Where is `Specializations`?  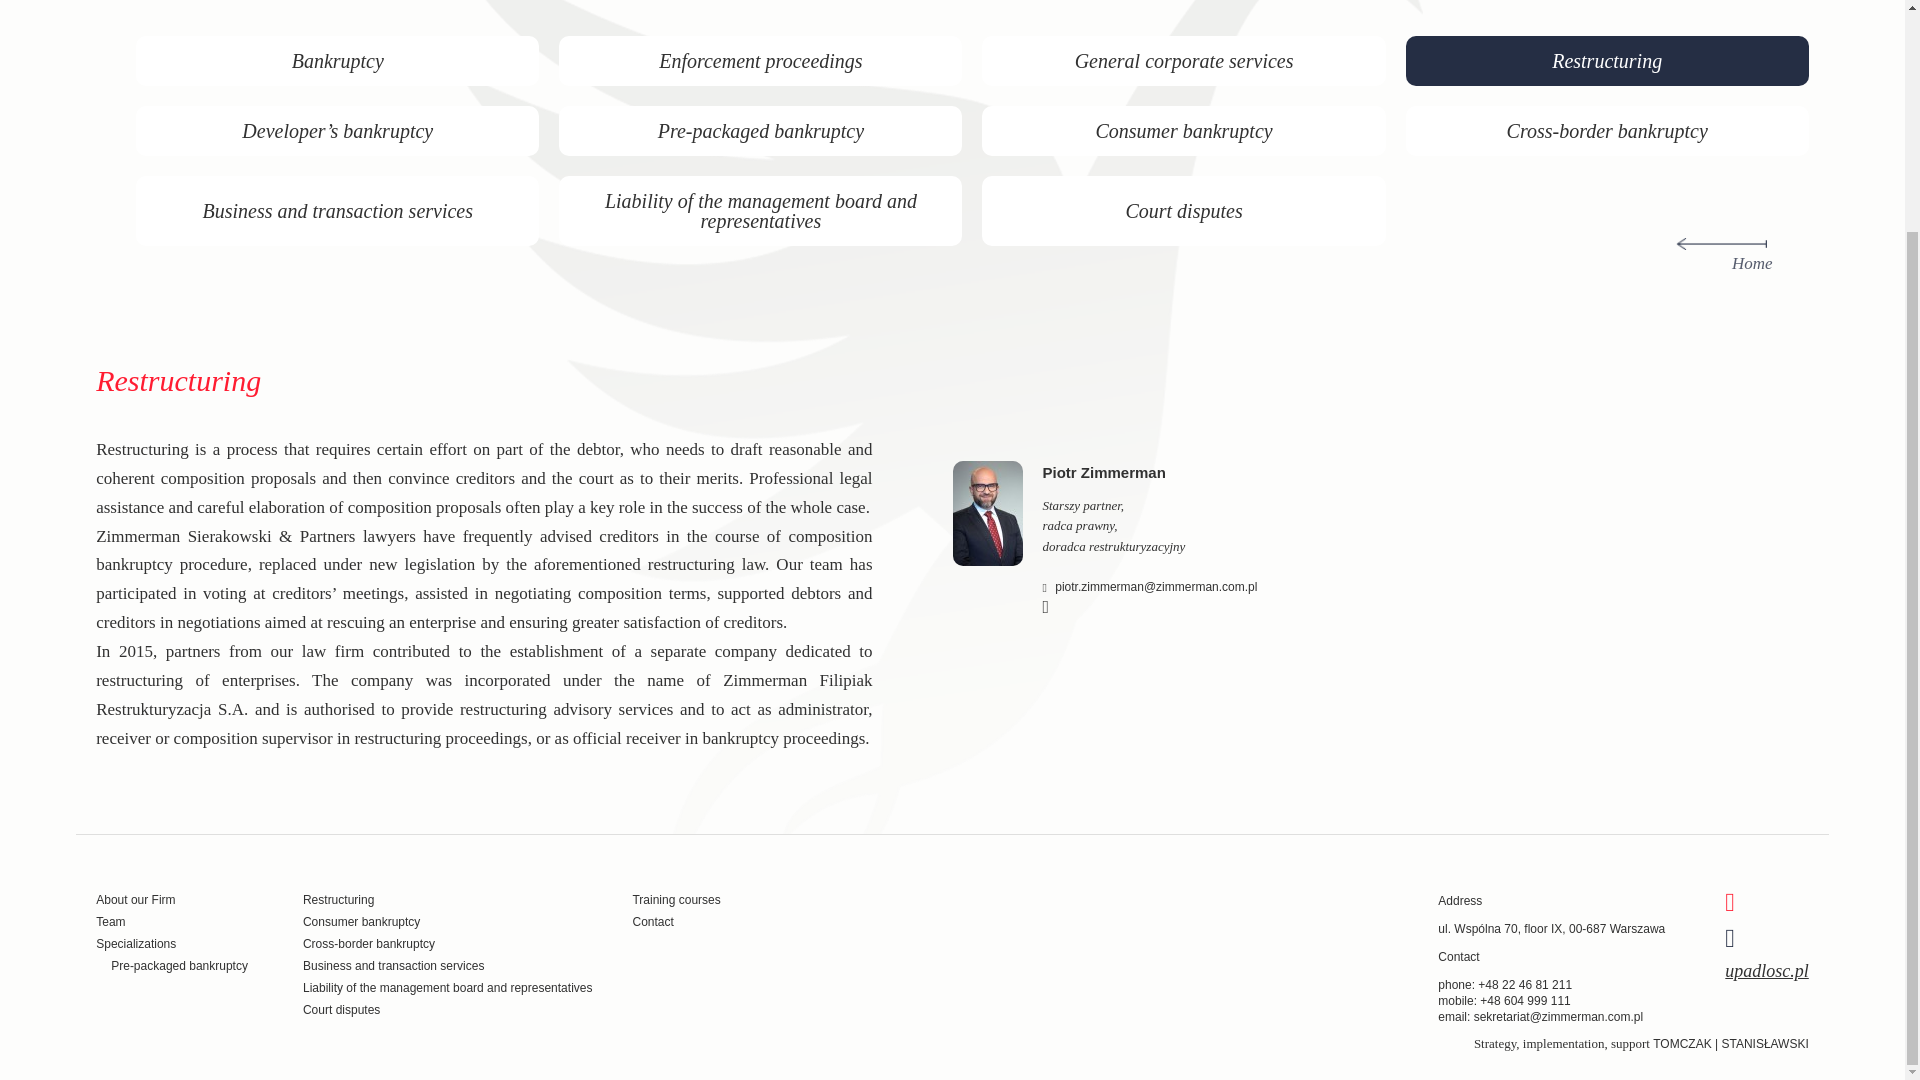 Specializations is located at coordinates (136, 944).